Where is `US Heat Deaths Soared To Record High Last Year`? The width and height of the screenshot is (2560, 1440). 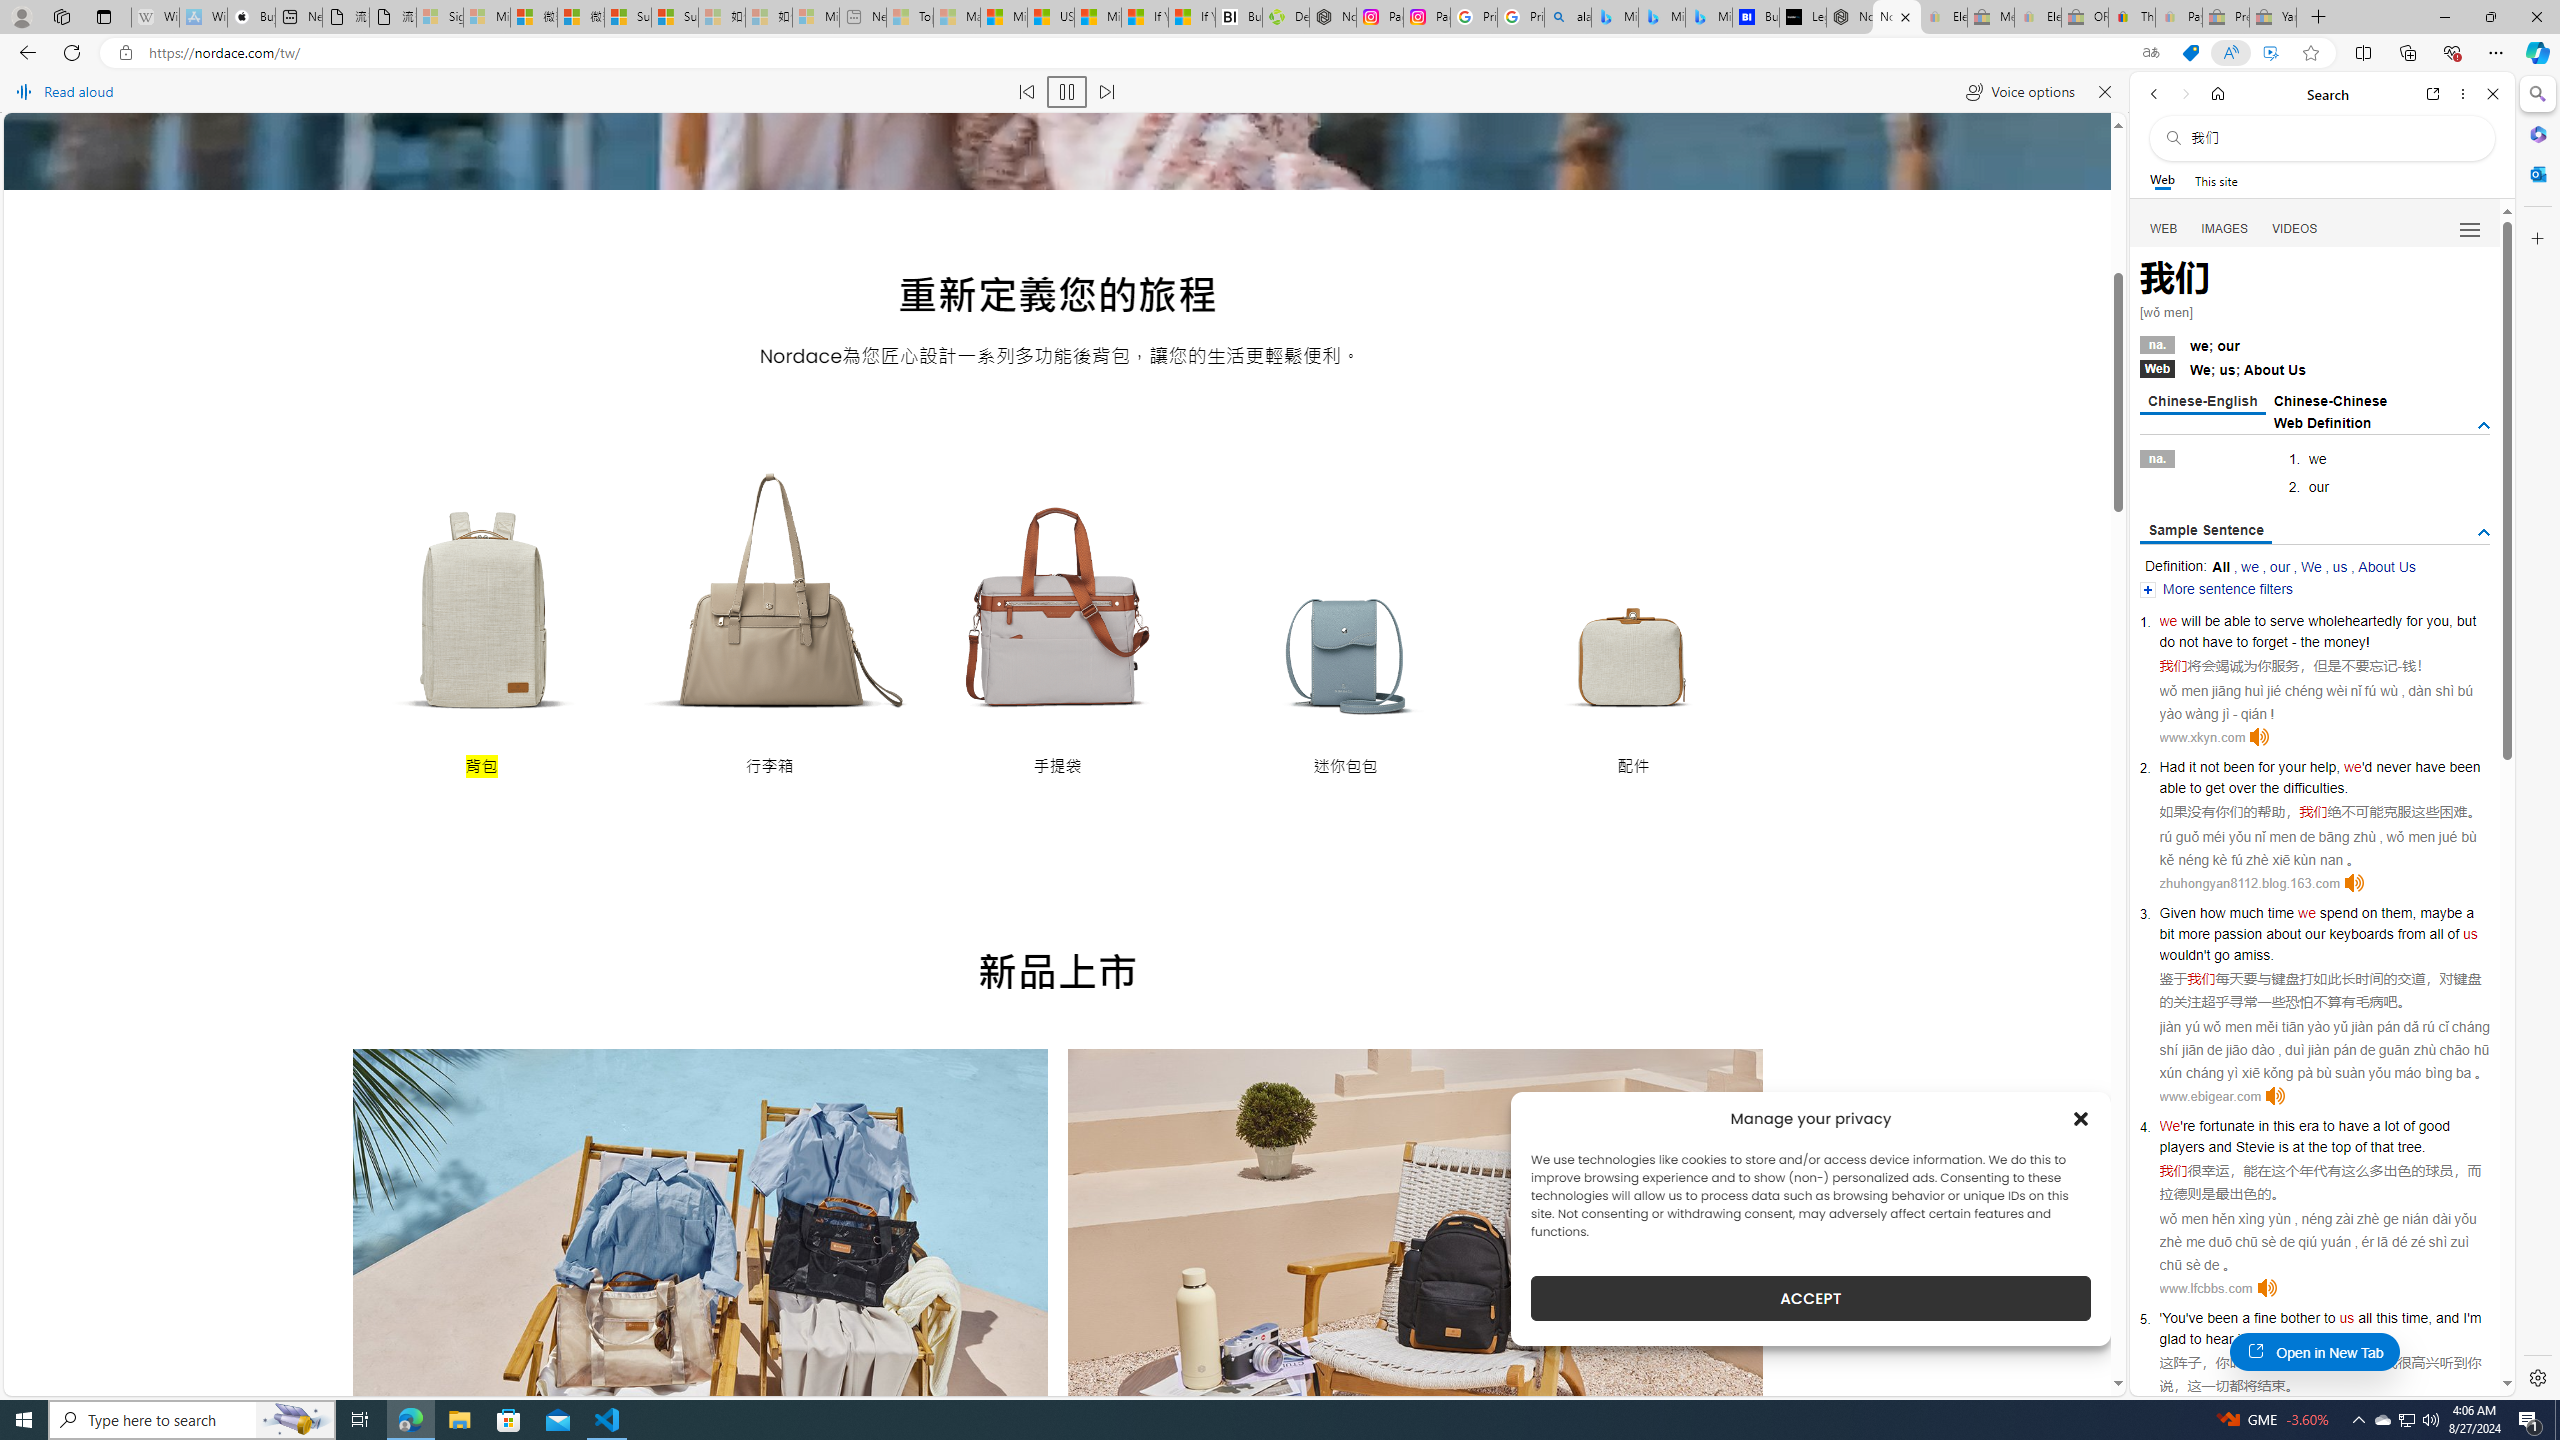 US Heat Deaths Soared To Record High Last Year is located at coordinates (1050, 17).